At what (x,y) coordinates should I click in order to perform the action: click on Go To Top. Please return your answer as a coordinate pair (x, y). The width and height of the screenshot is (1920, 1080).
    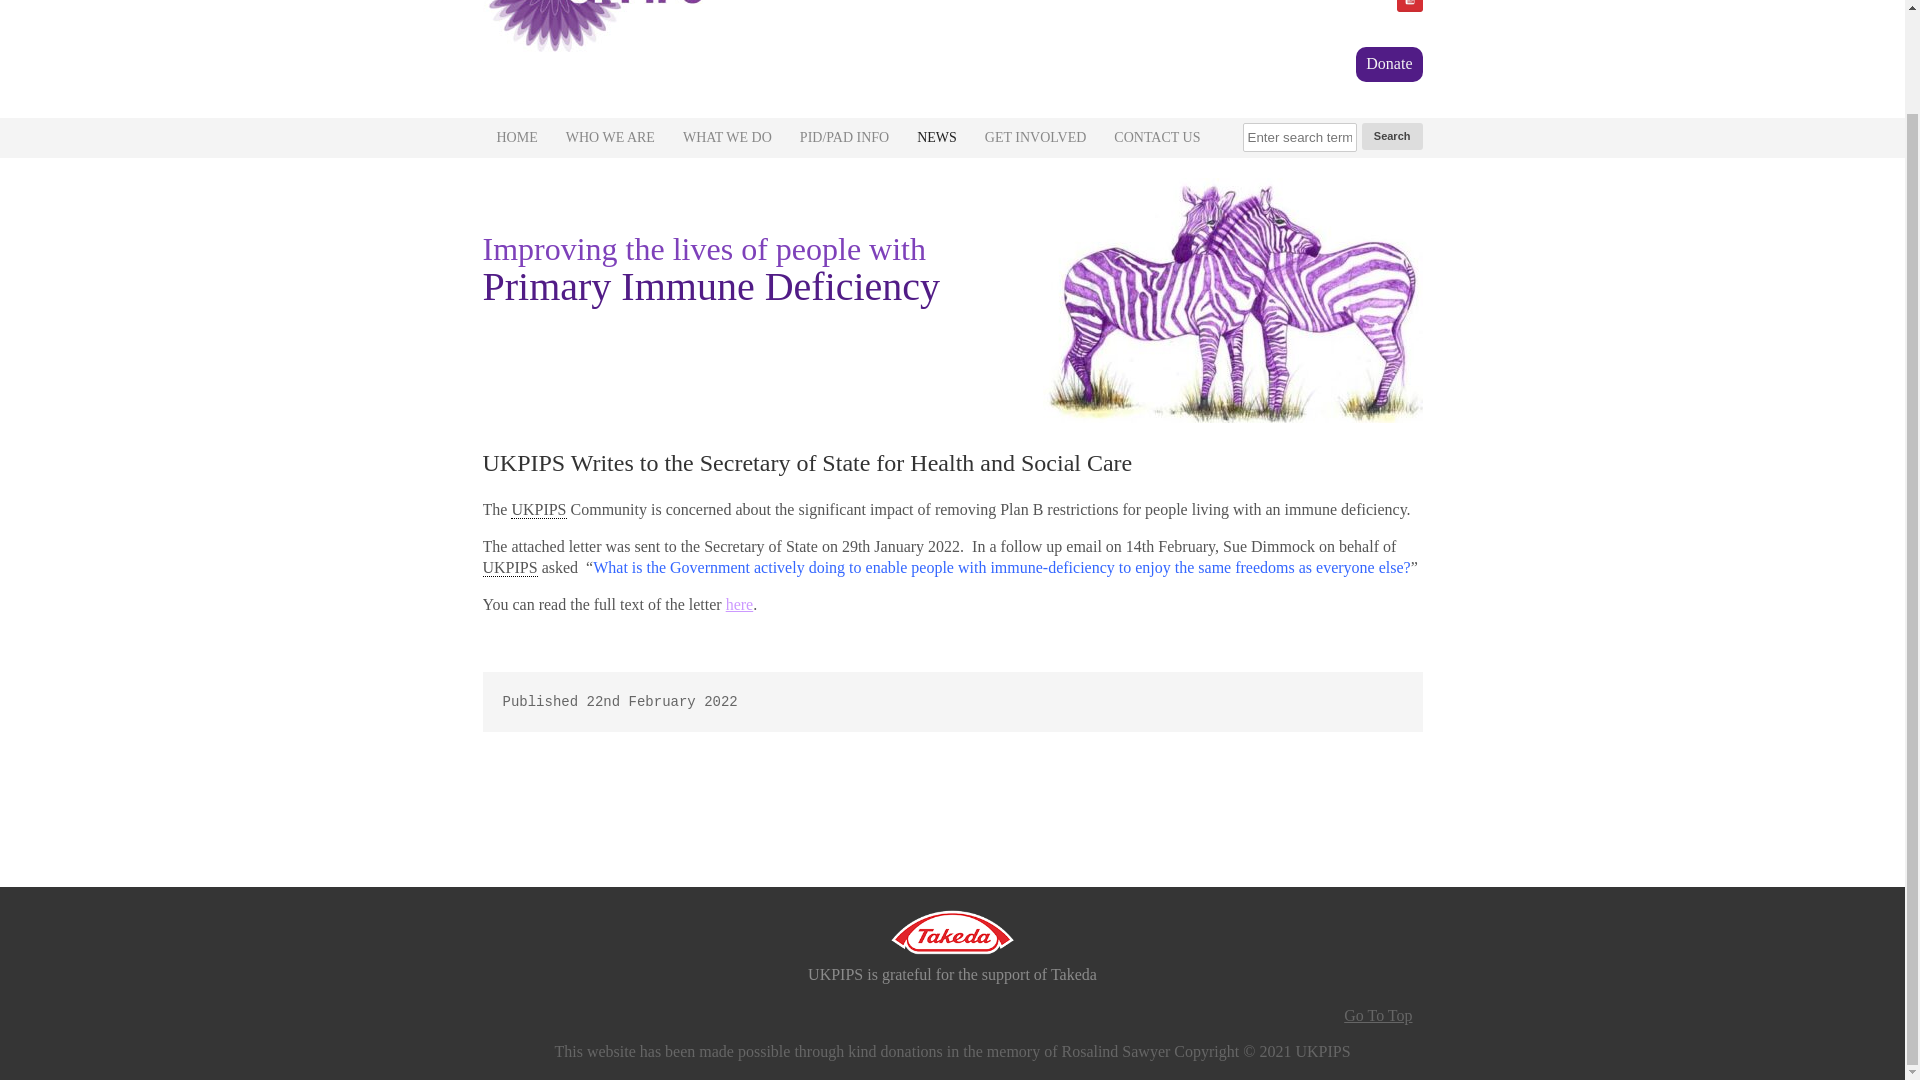
    Looking at the image, I should click on (1378, 1015).